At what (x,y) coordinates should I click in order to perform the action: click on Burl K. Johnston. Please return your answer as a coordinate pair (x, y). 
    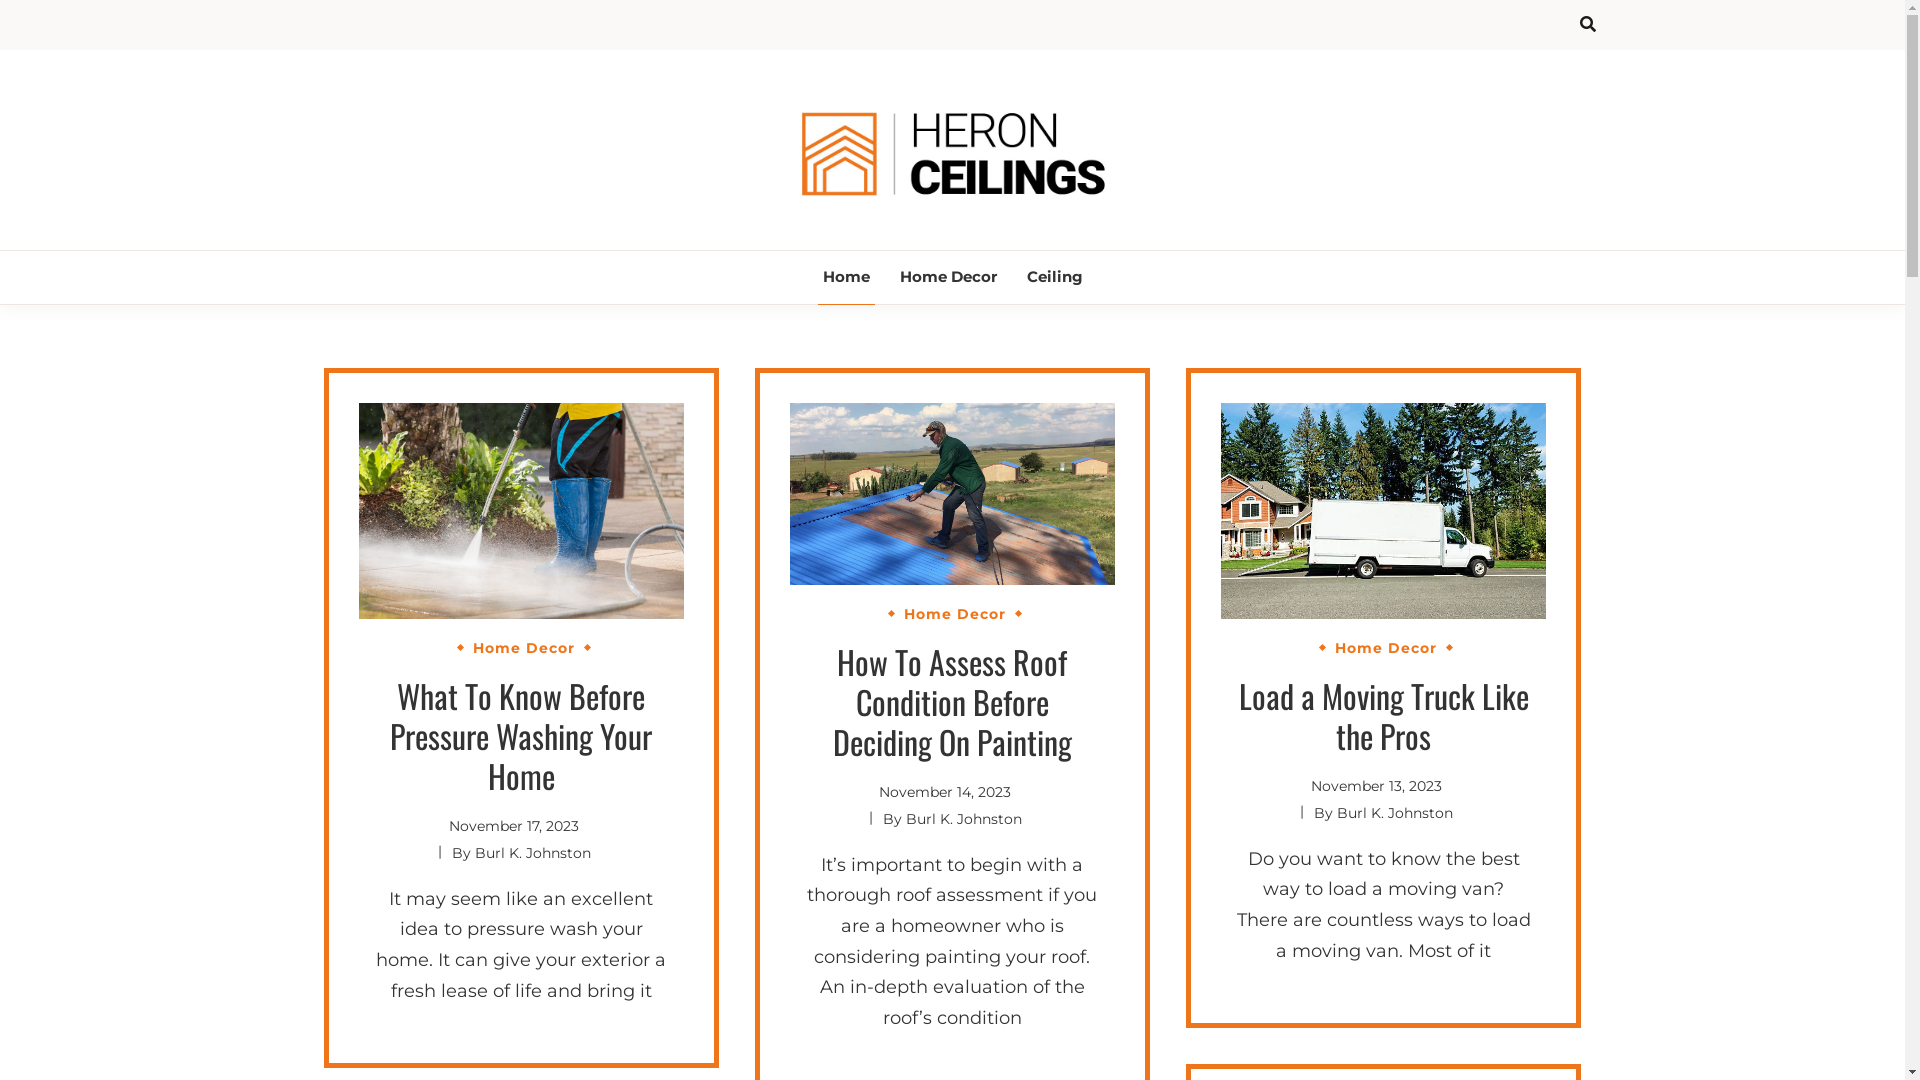
    Looking at the image, I should click on (533, 853).